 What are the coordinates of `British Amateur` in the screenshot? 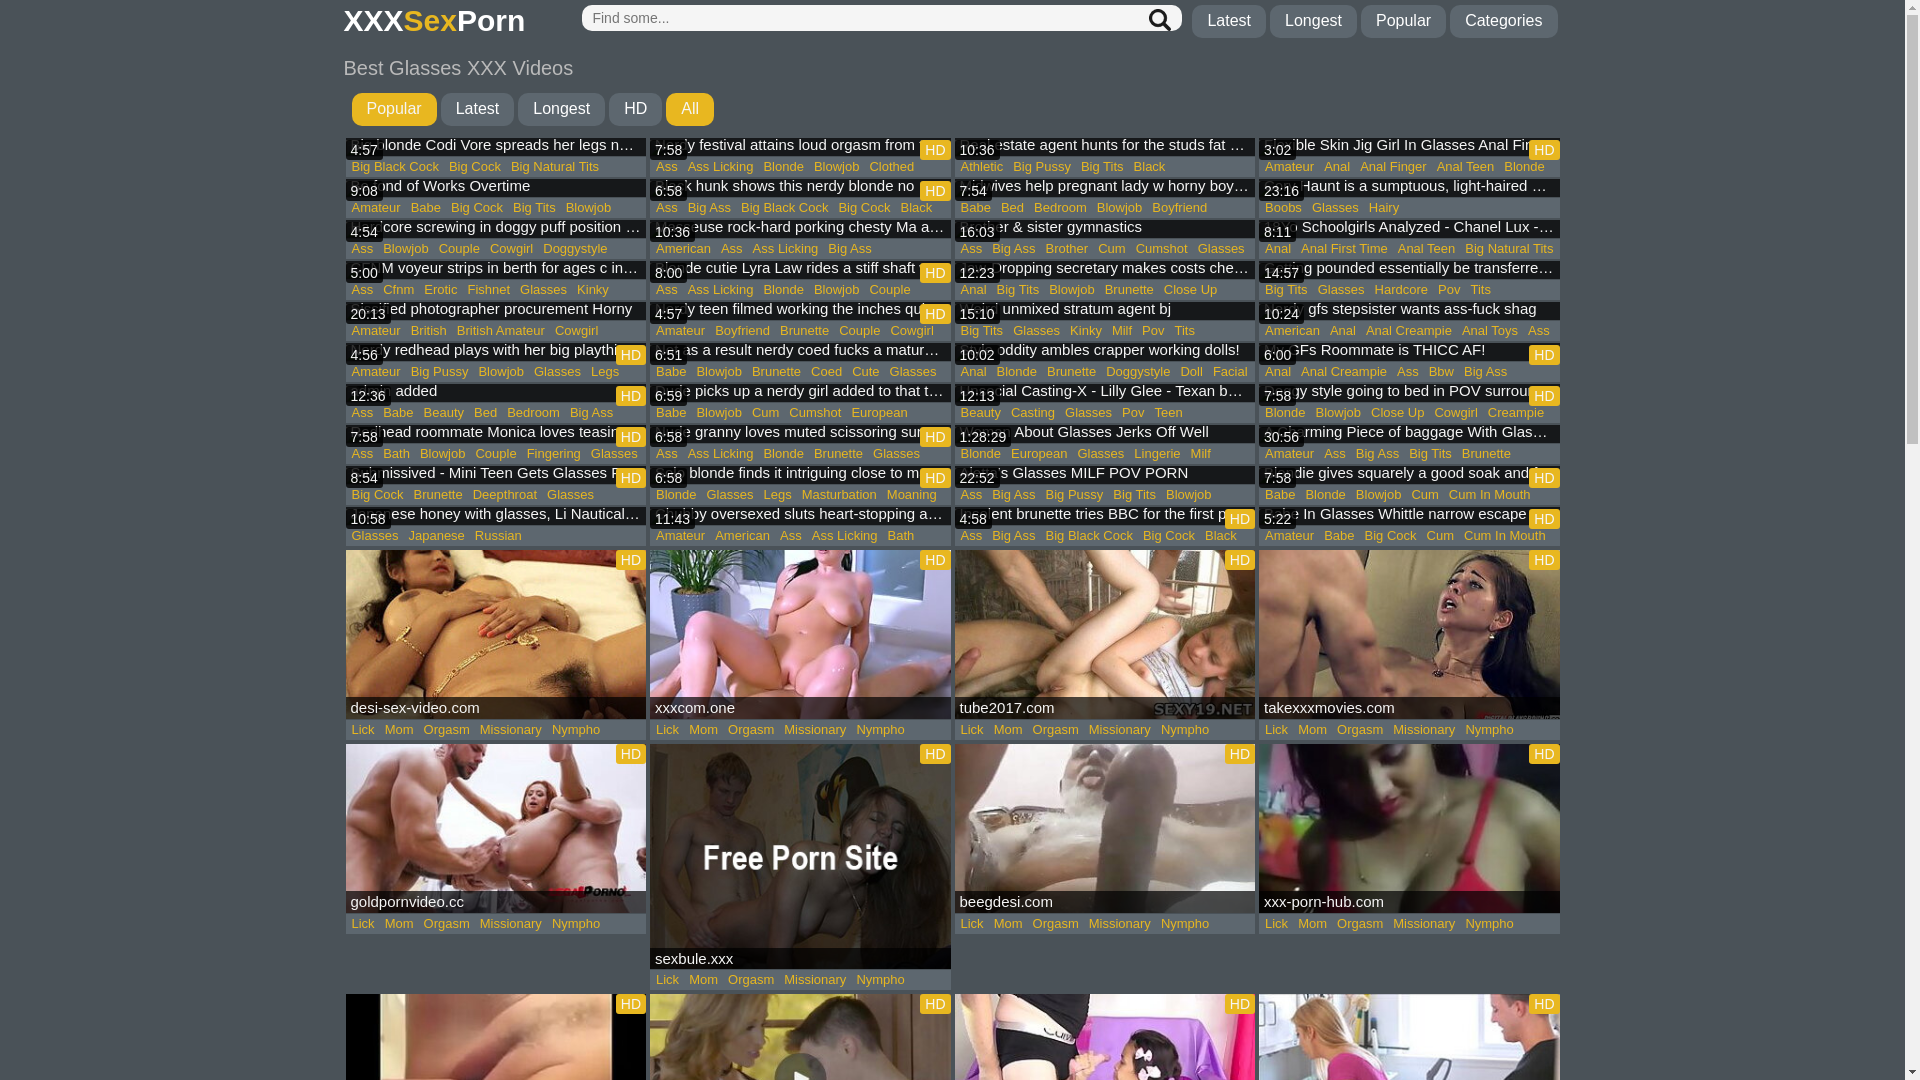 It's located at (501, 331).